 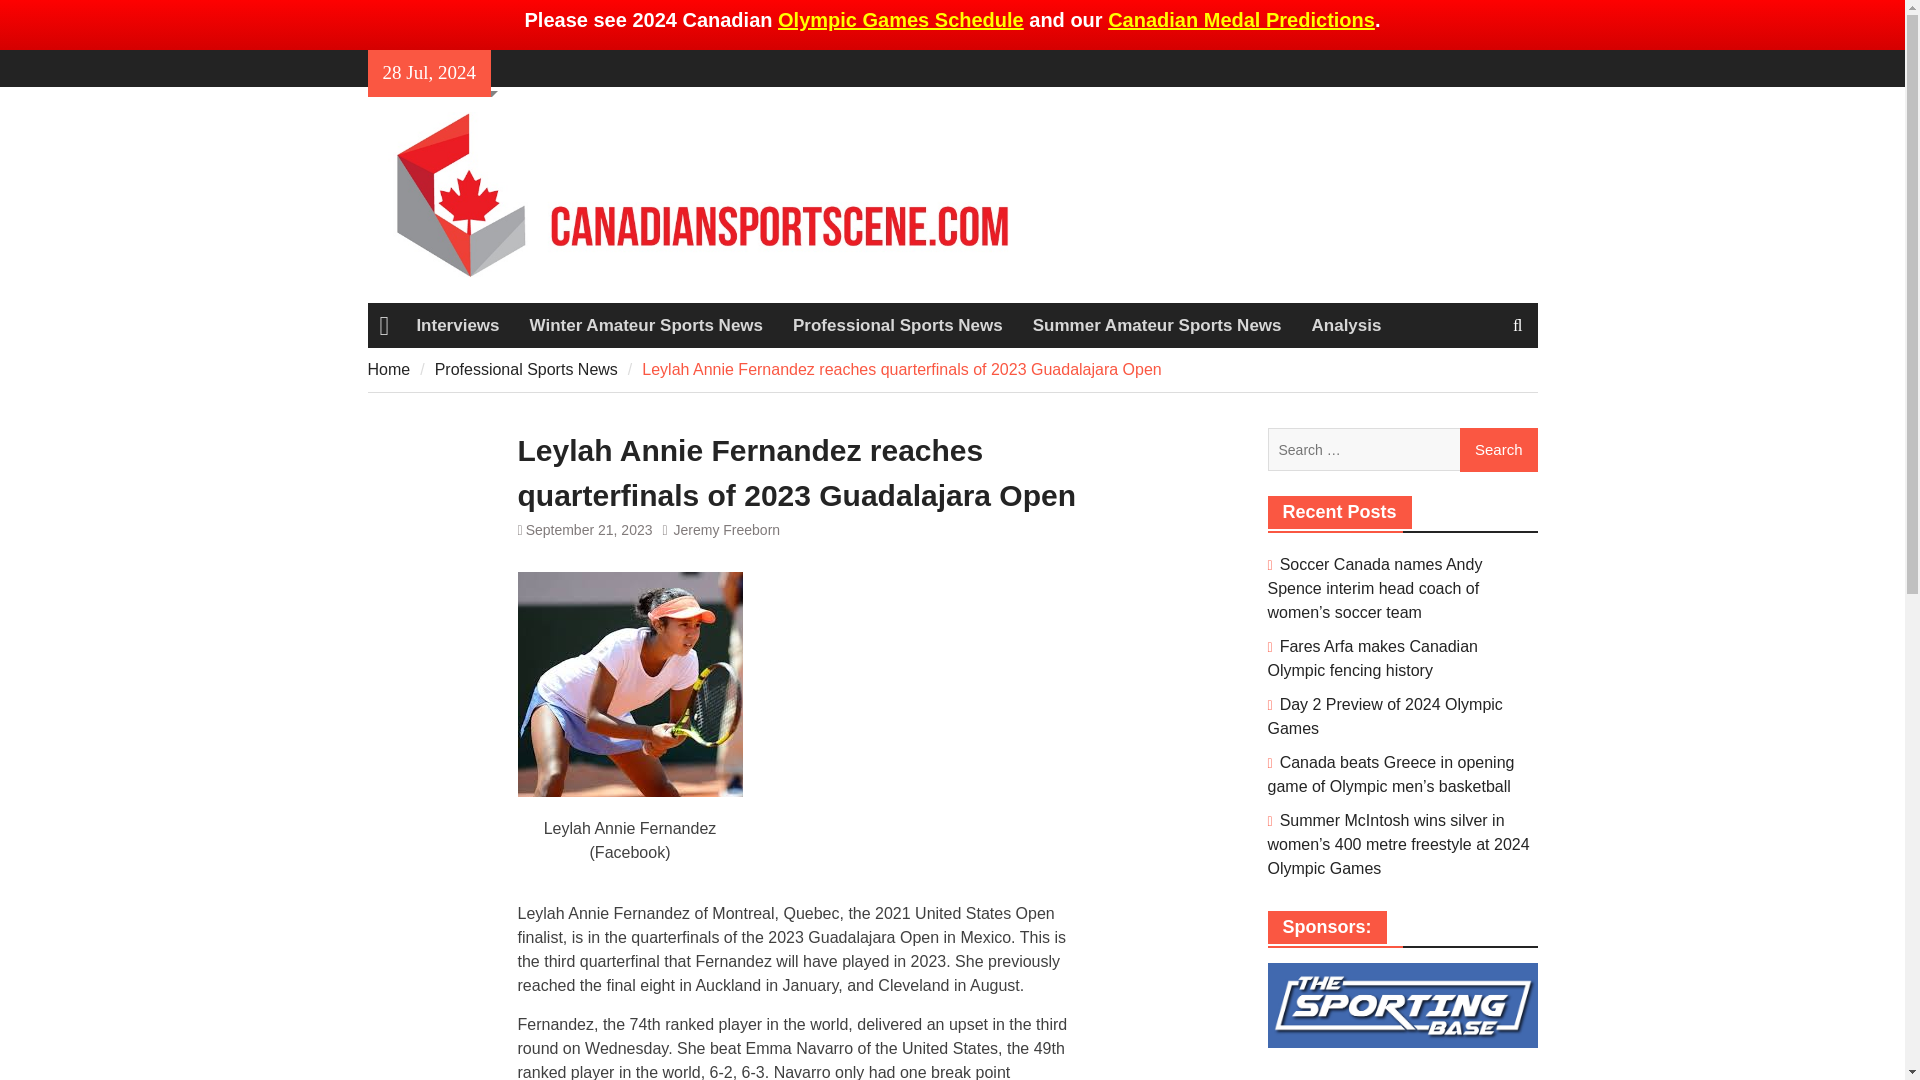 What do you see at coordinates (897, 326) in the screenshot?
I see `Professional Sports News` at bounding box center [897, 326].